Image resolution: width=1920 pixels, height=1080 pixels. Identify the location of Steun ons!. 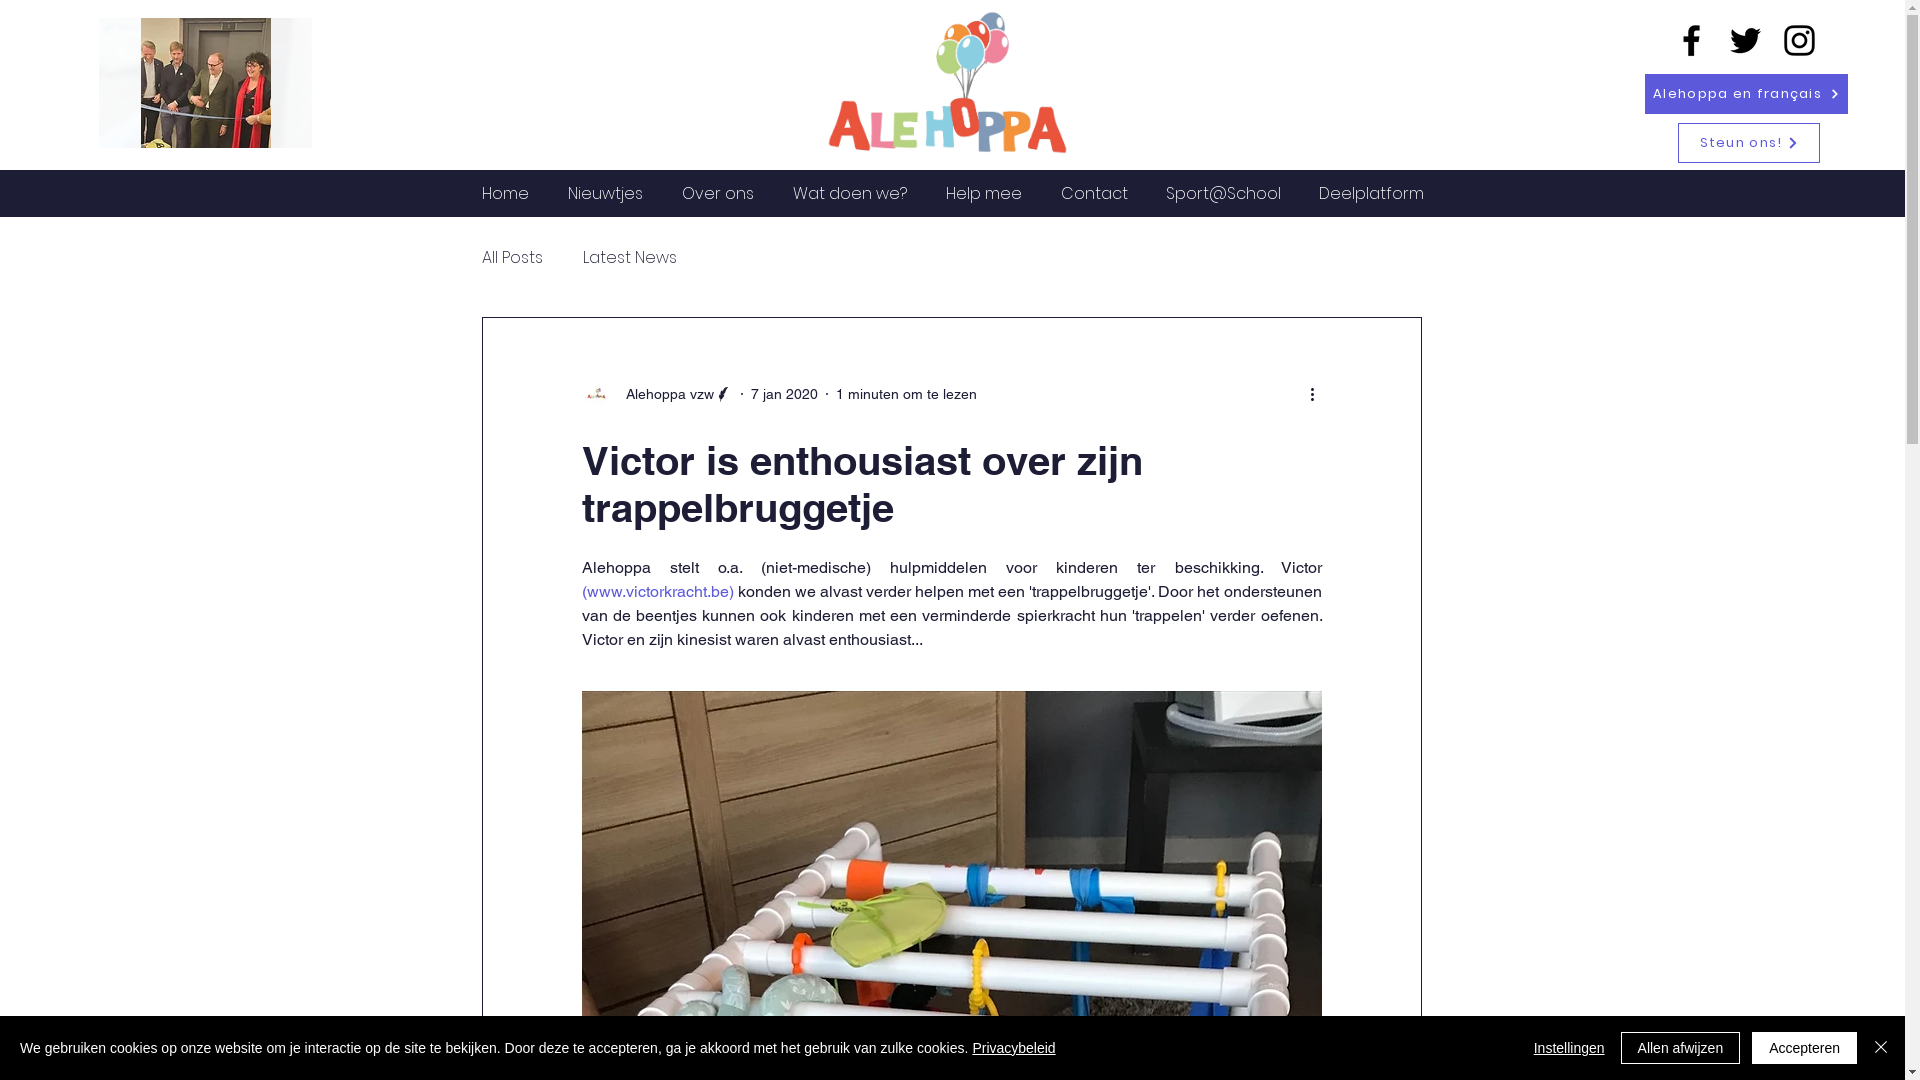
(1749, 143).